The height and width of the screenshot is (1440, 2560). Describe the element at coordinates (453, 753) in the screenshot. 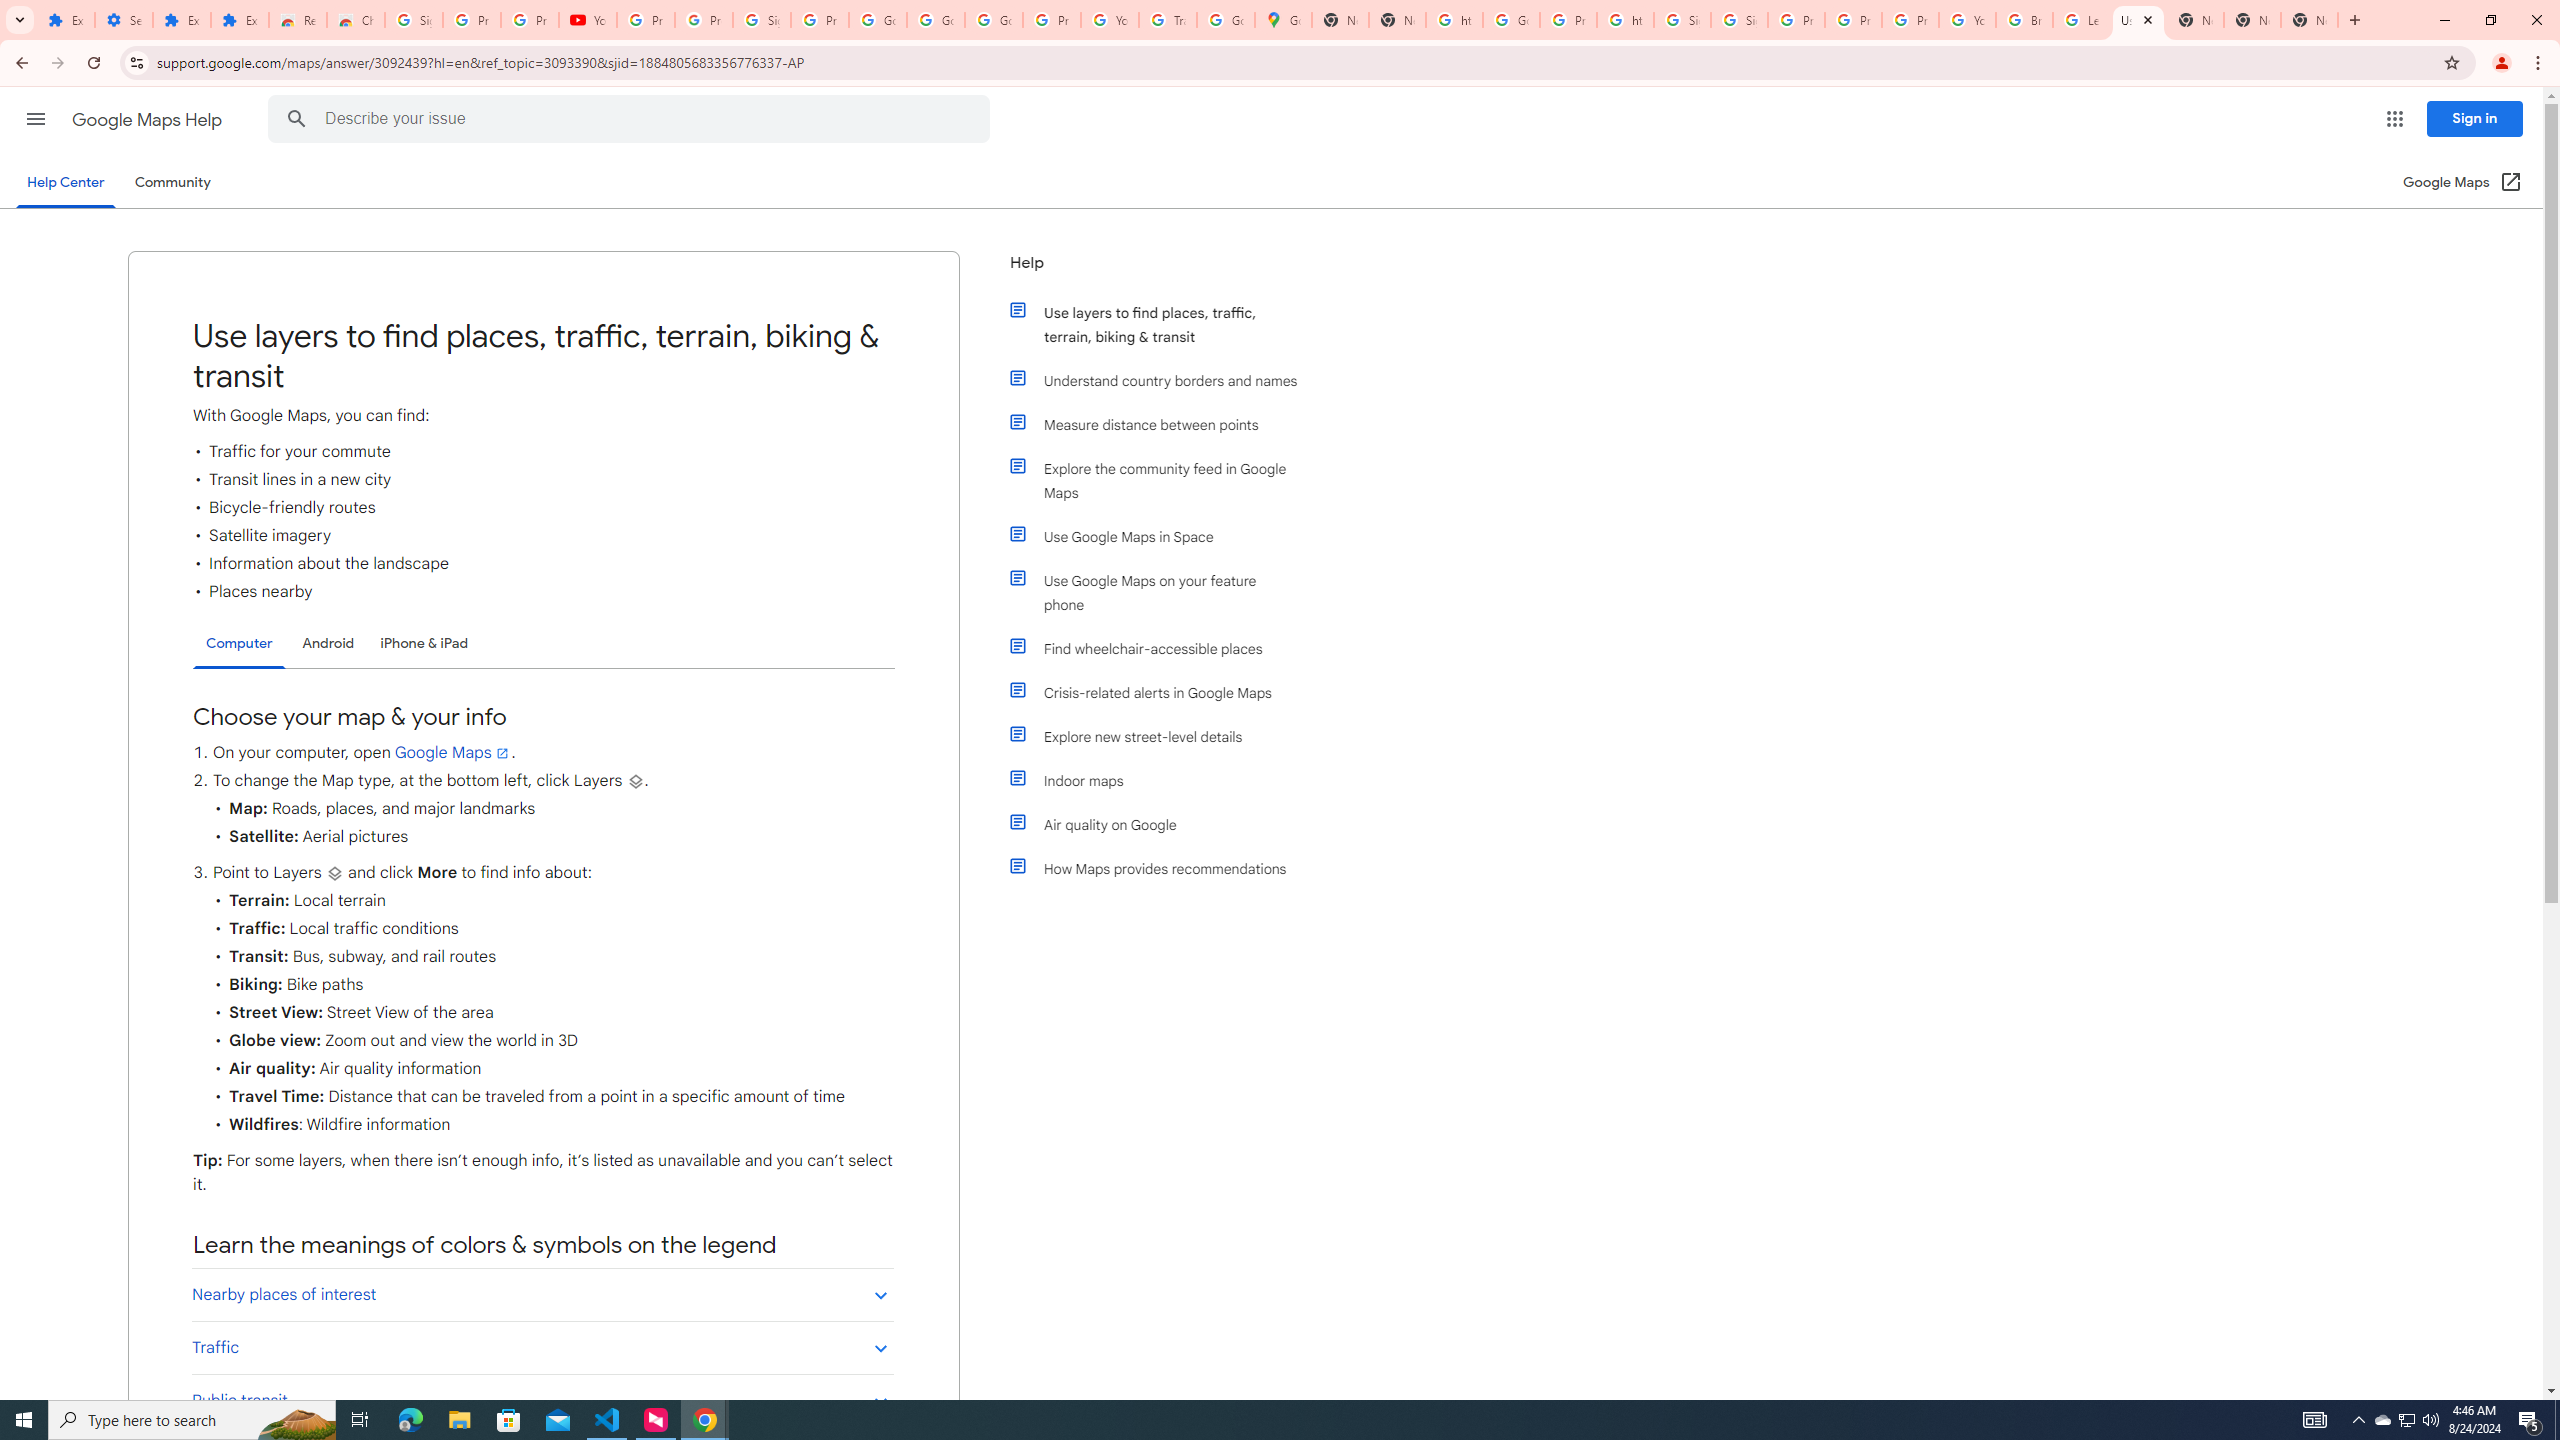

I see `Google Maps` at that location.